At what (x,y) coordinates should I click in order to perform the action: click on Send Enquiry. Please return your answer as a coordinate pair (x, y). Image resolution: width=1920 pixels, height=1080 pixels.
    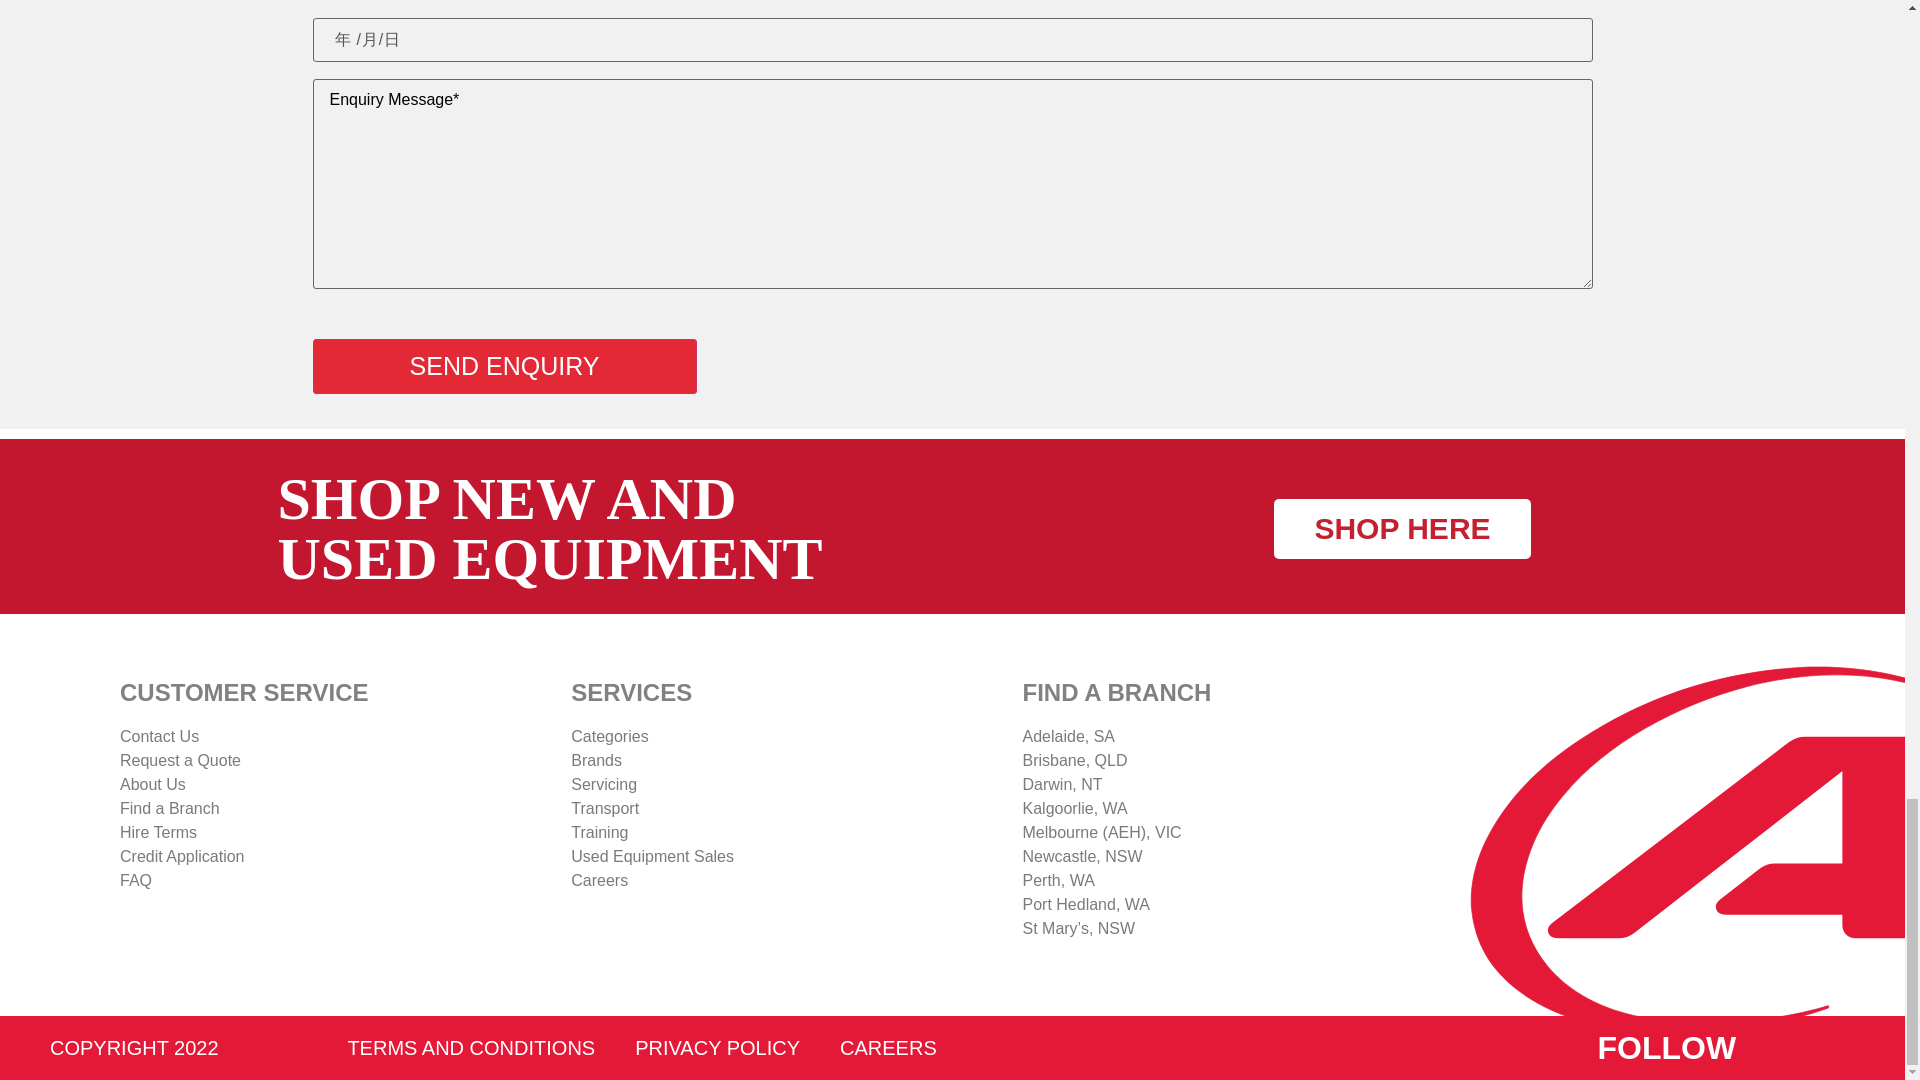
    Looking at the image, I should click on (503, 367).